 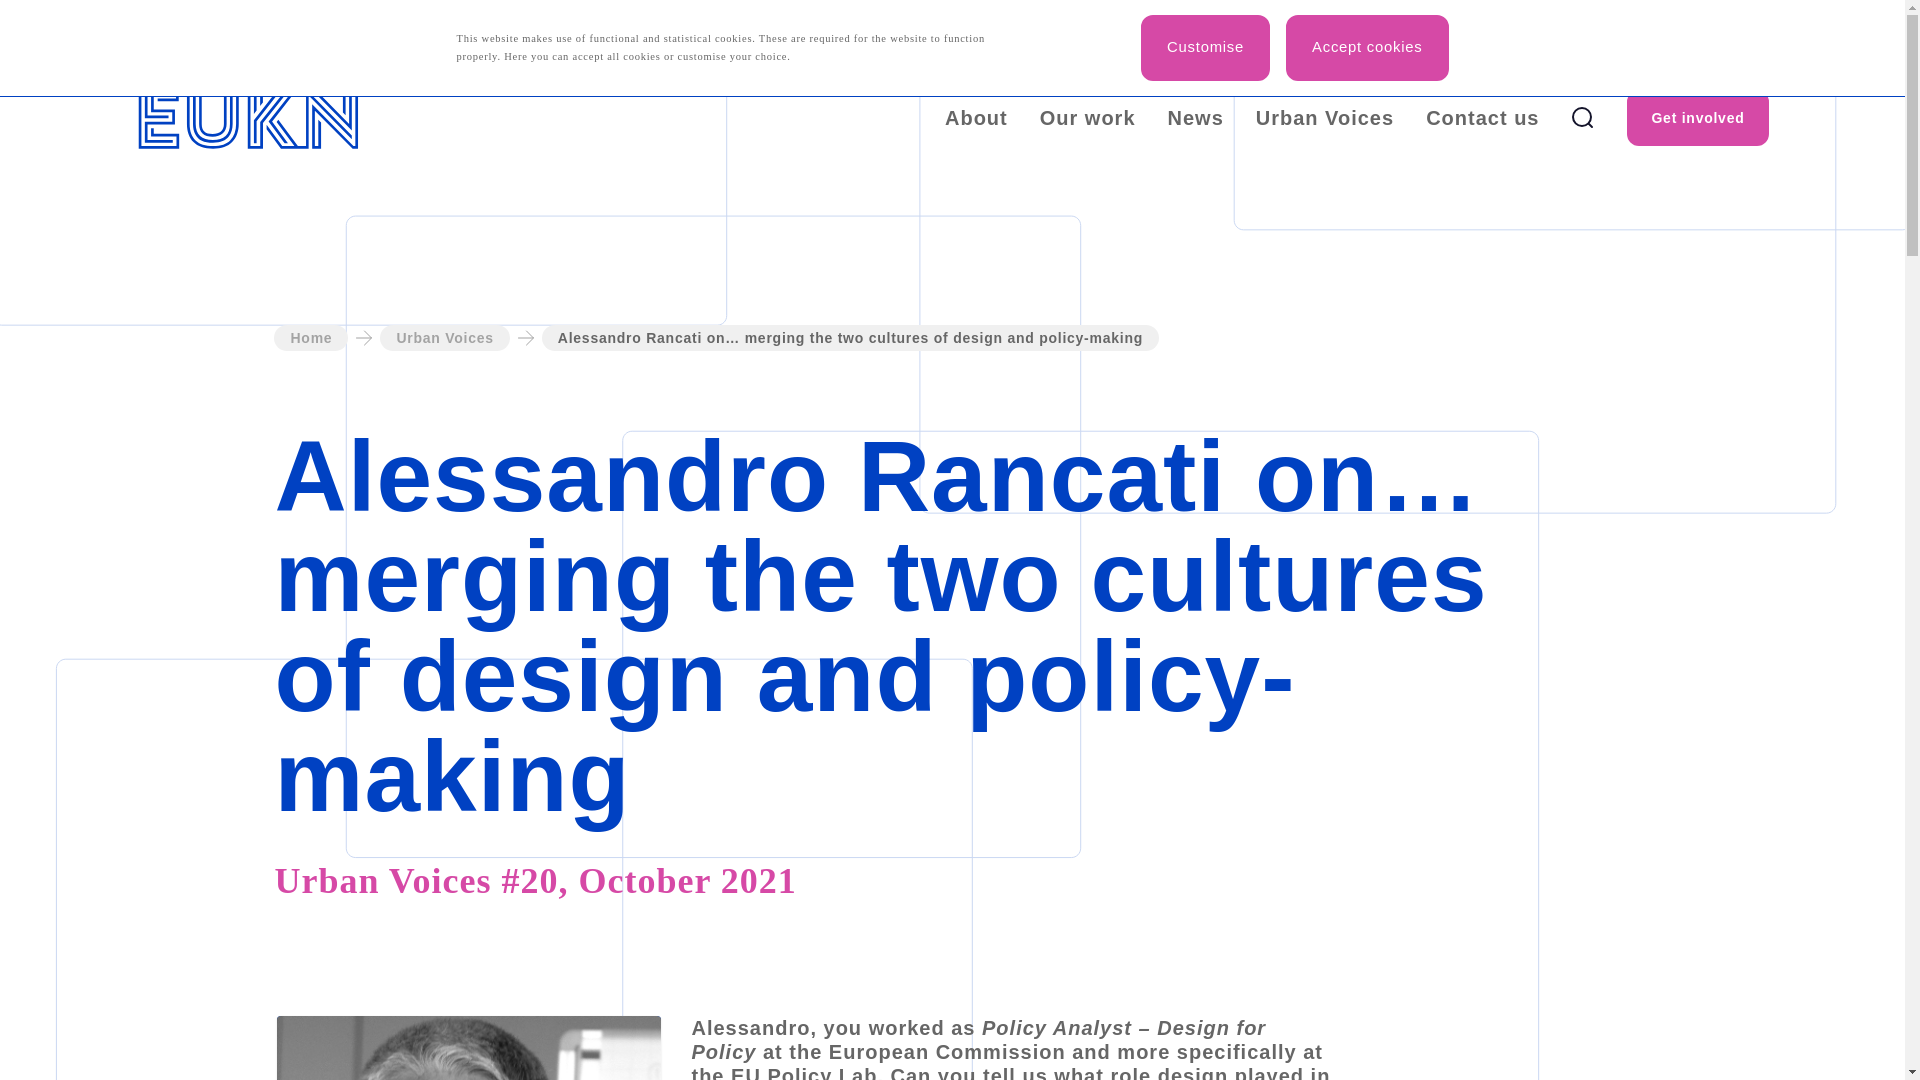 What do you see at coordinates (310, 338) in the screenshot?
I see `Home` at bounding box center [310, 338].